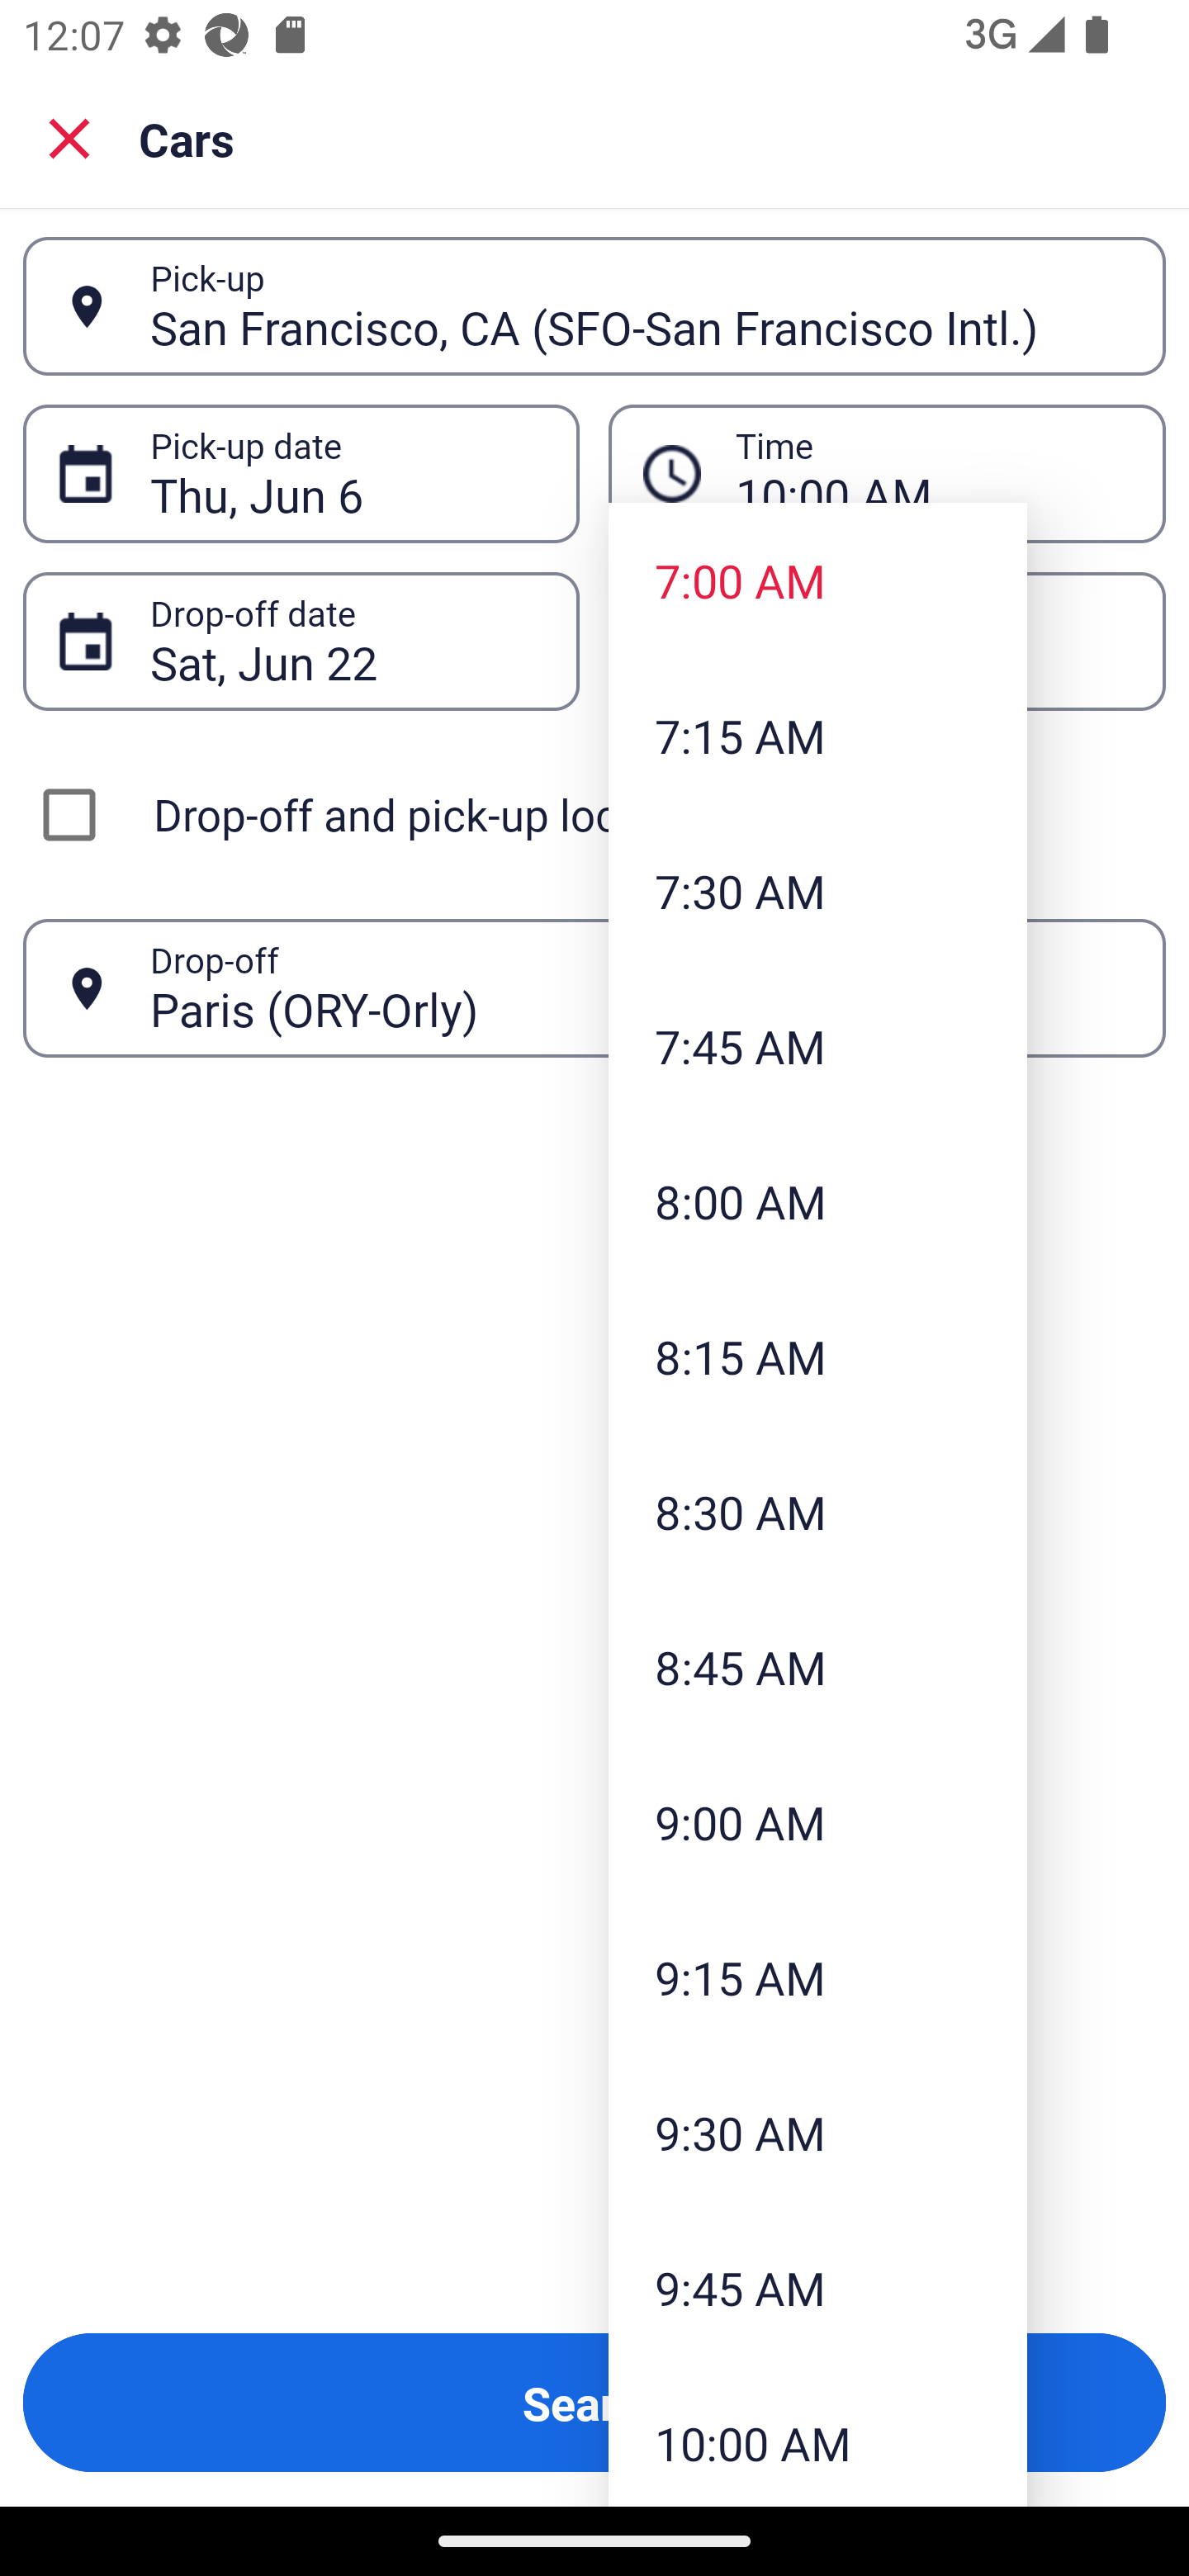  Describe the element at coordinates (817, 2287) in the screenshot. I see `9:45 AM` at that location.